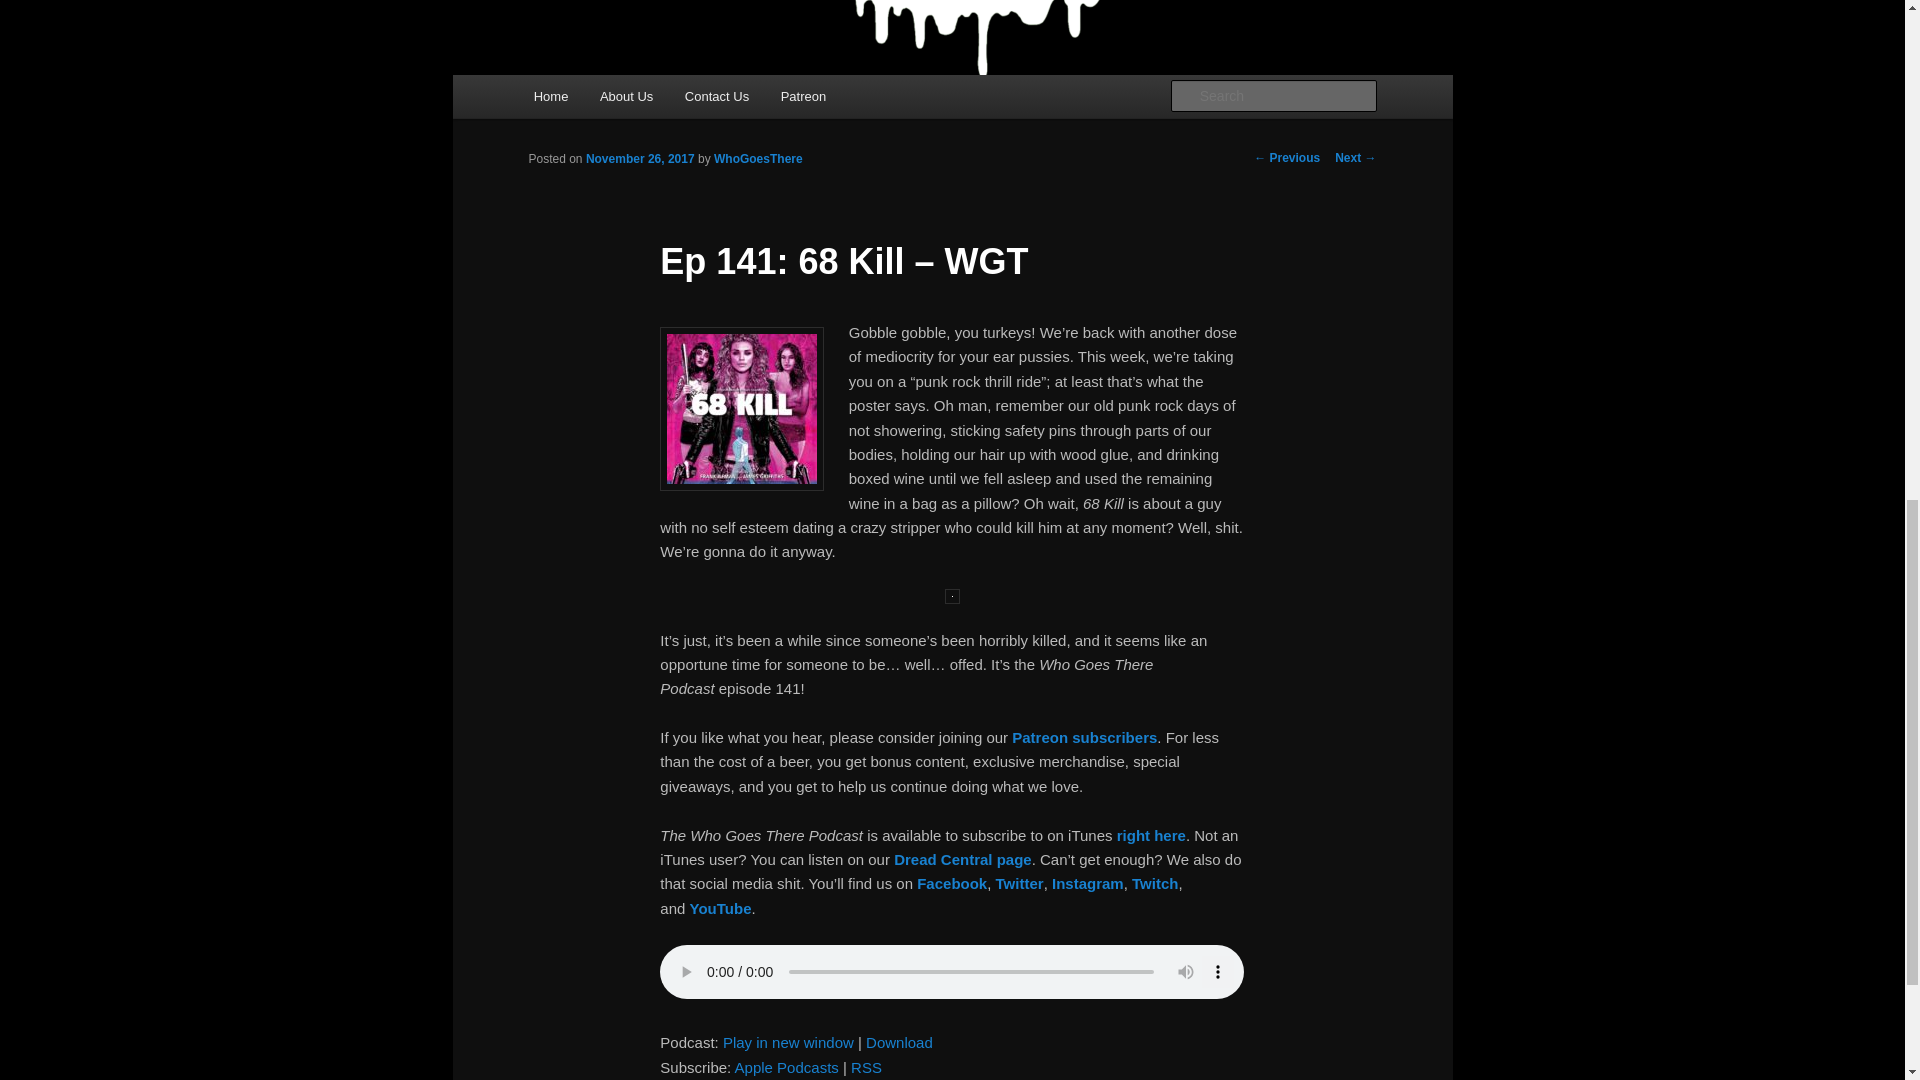 Image resolution: width=1920 pixels, height=1080 pixels. I want to click on Twitter, so click(1020, 883).